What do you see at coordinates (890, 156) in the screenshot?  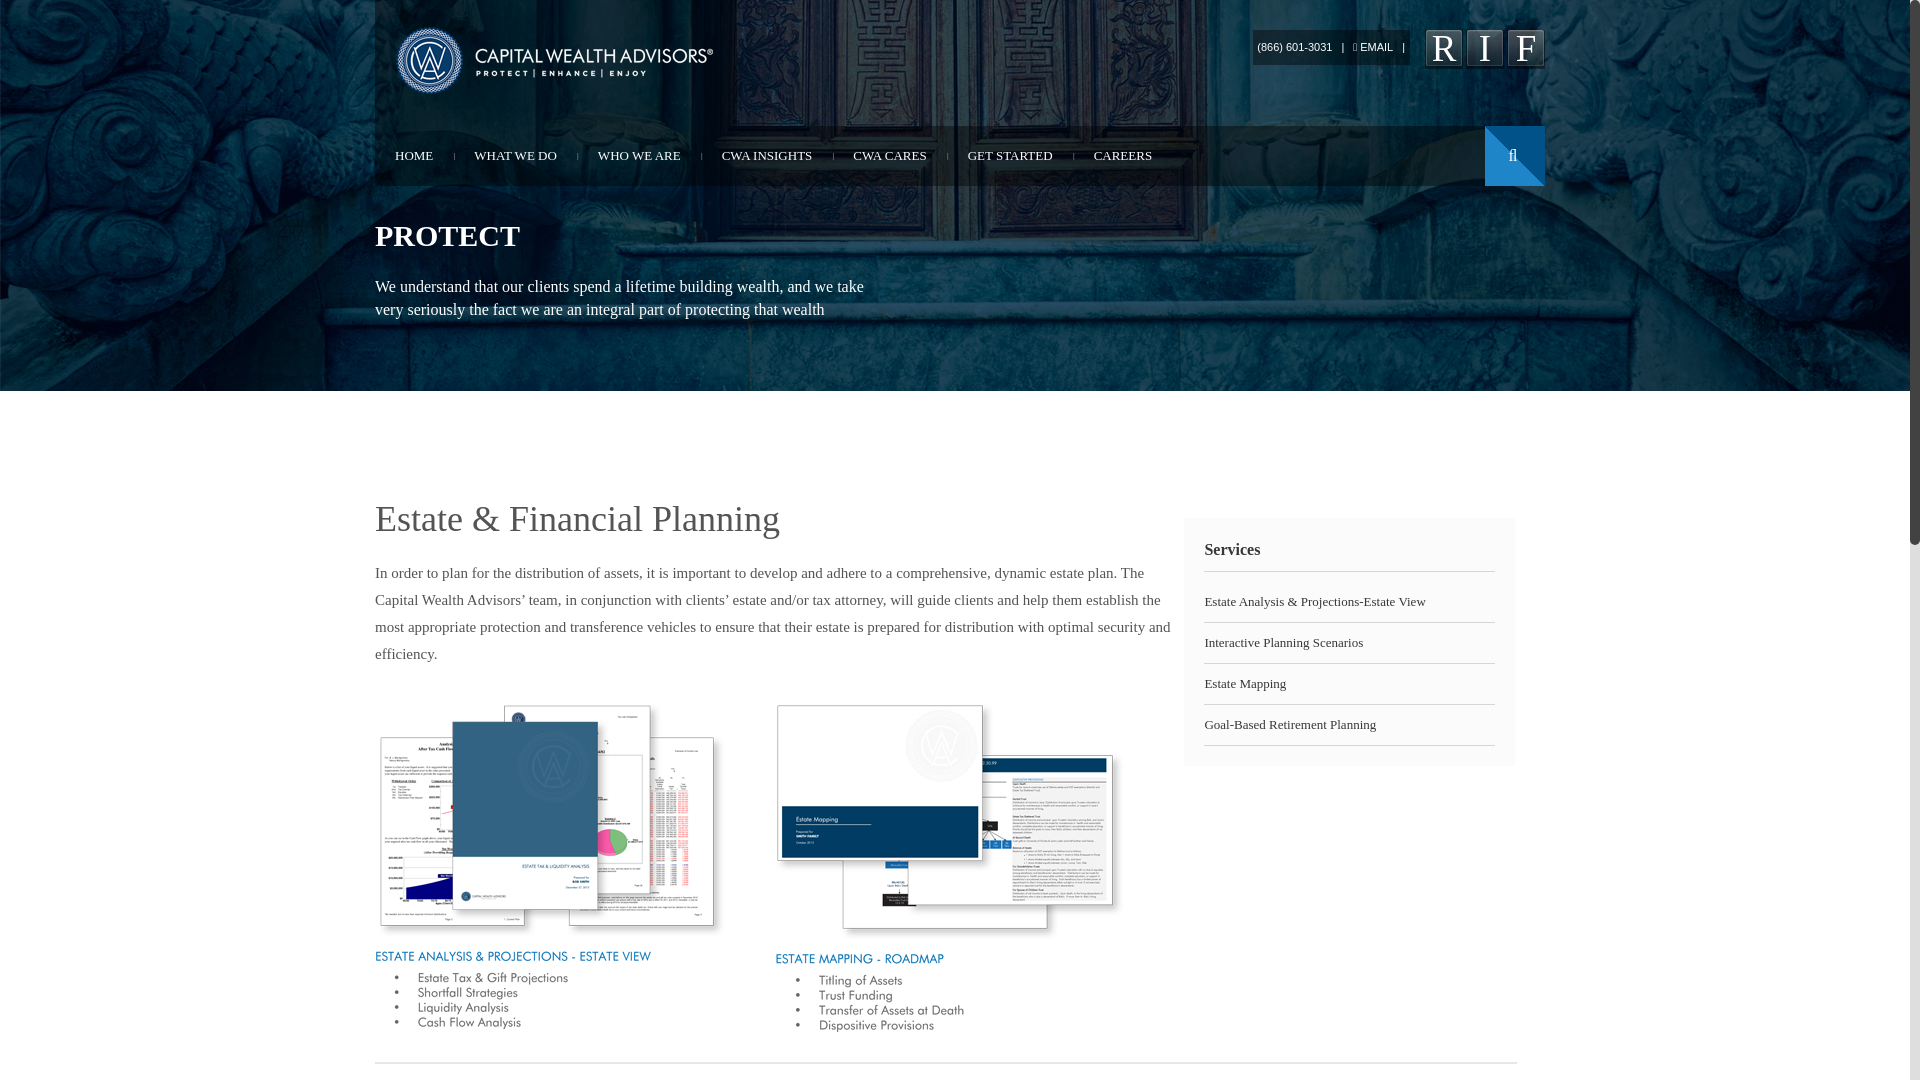 I see `CWA CARES` at bounding box center [890, 156].